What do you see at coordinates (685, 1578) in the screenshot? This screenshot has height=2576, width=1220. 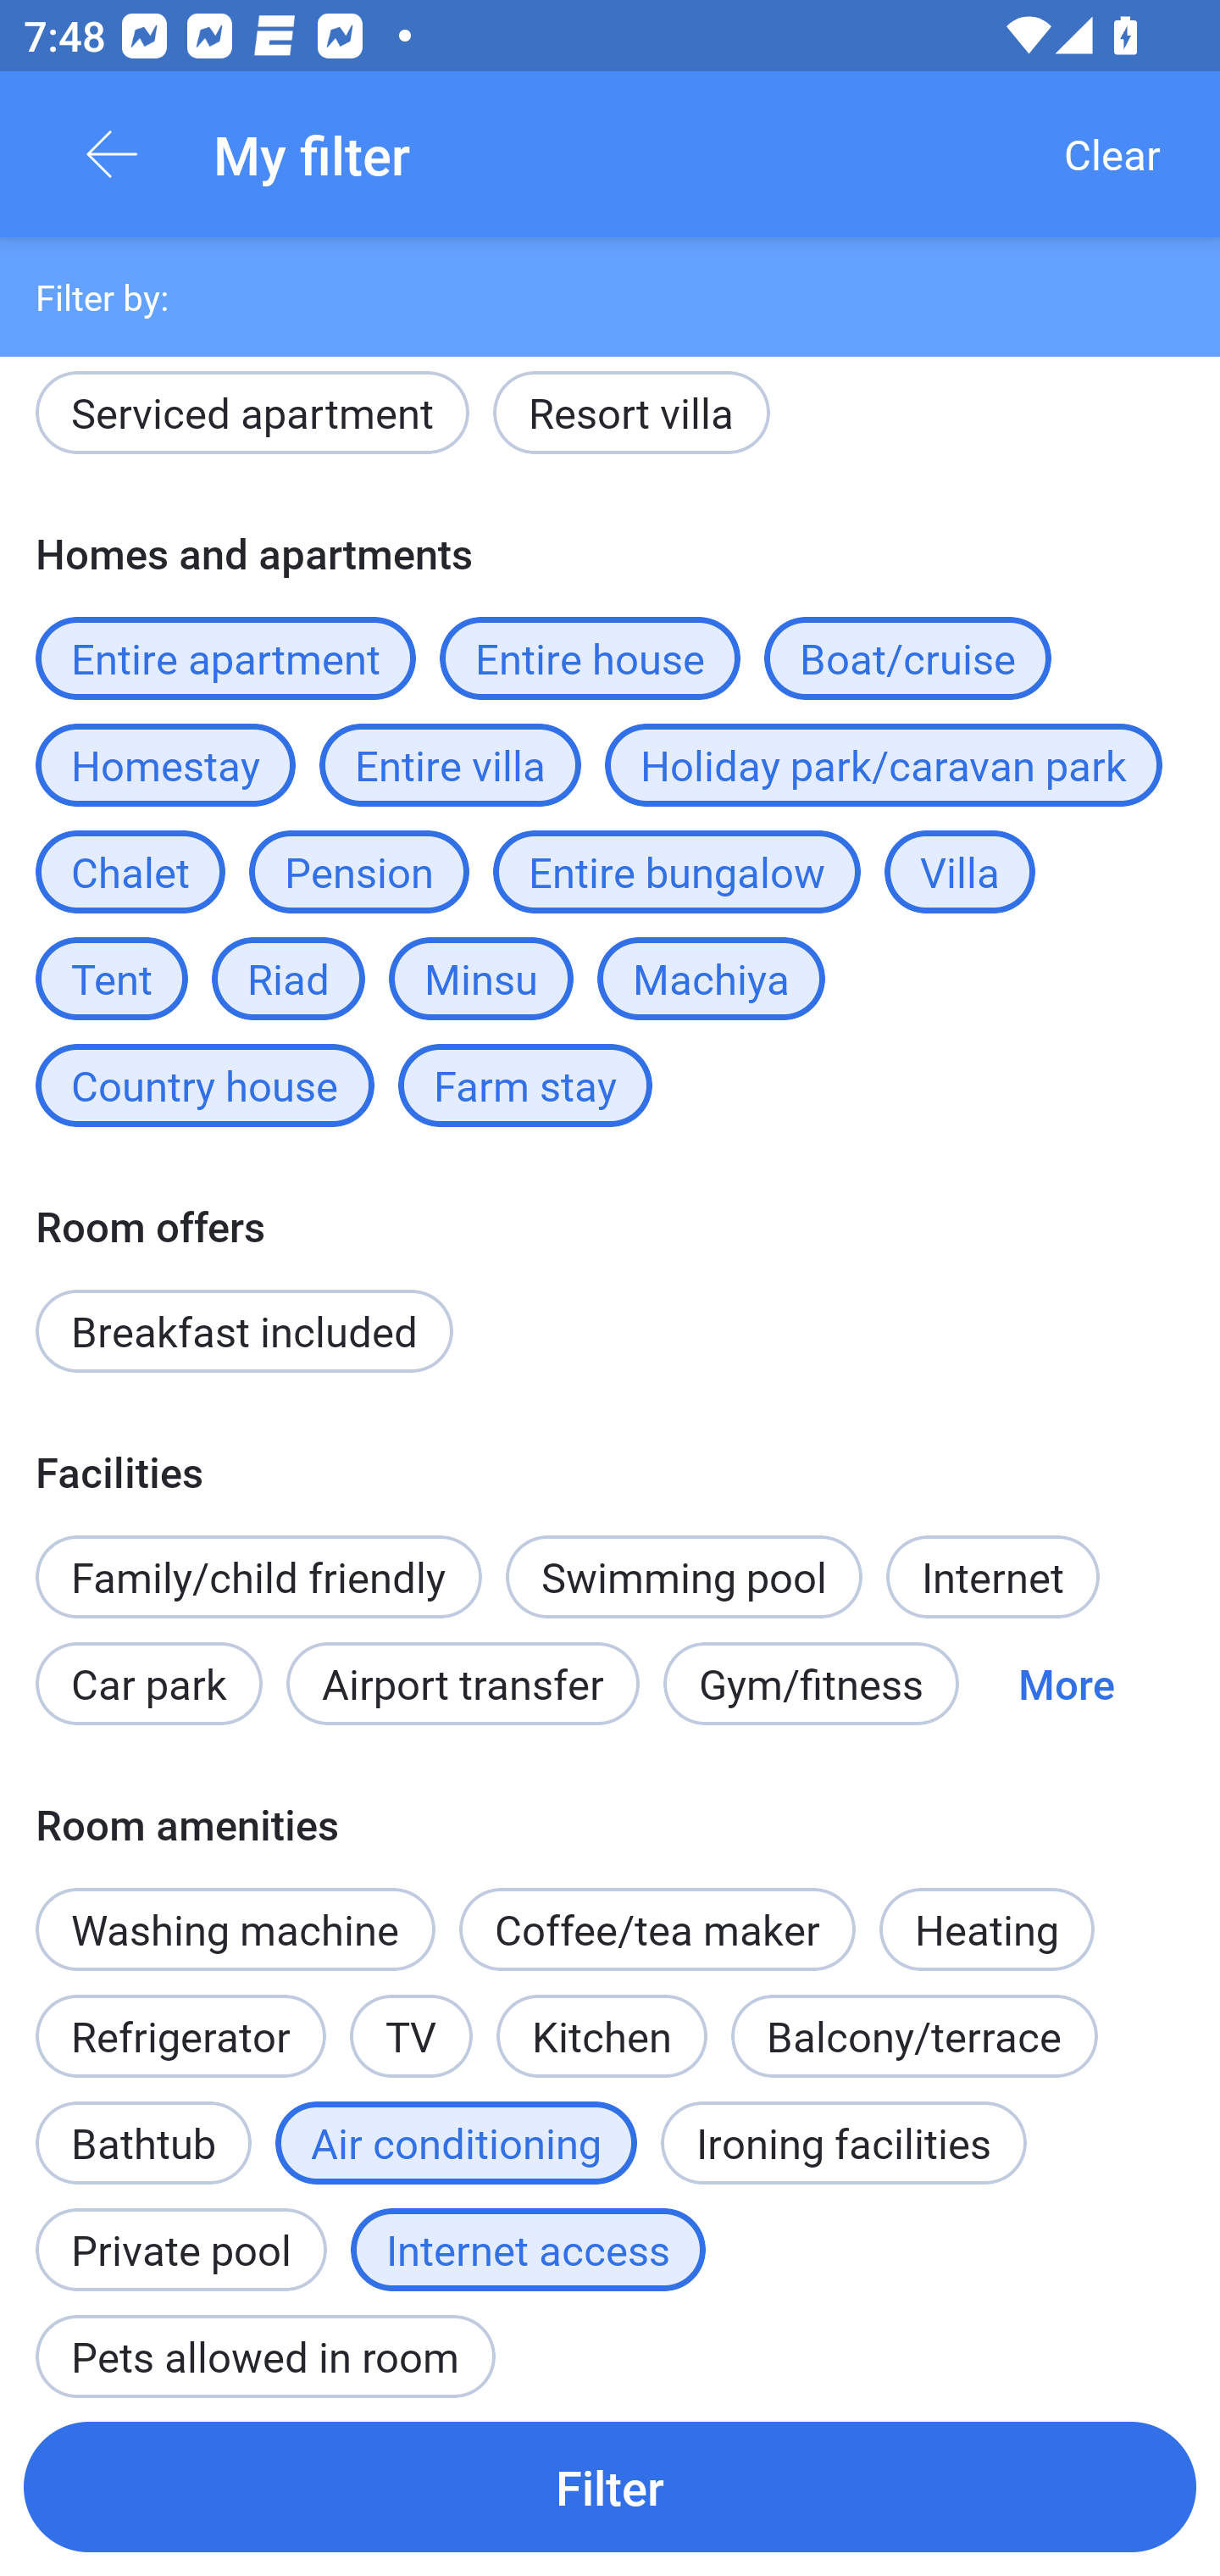 I see `Swimming pool` at bounding box center [685, 1578].